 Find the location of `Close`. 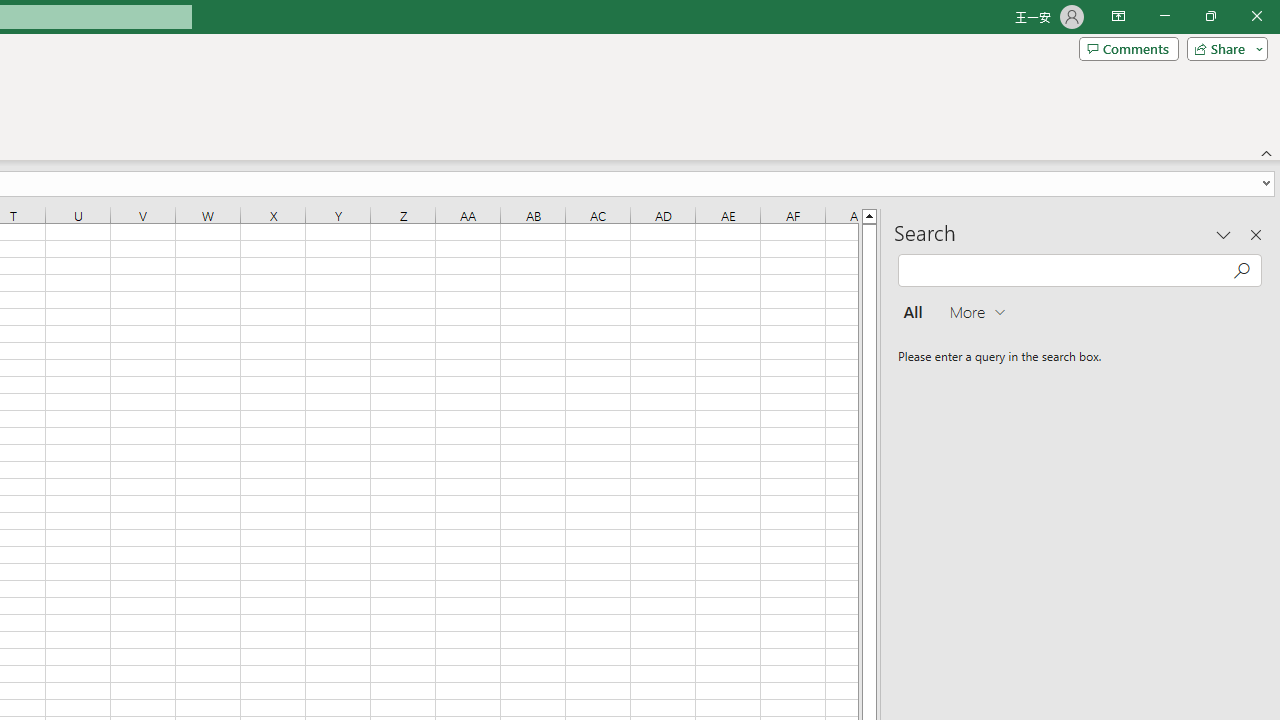

Close is located at coordinates (1256, 16).